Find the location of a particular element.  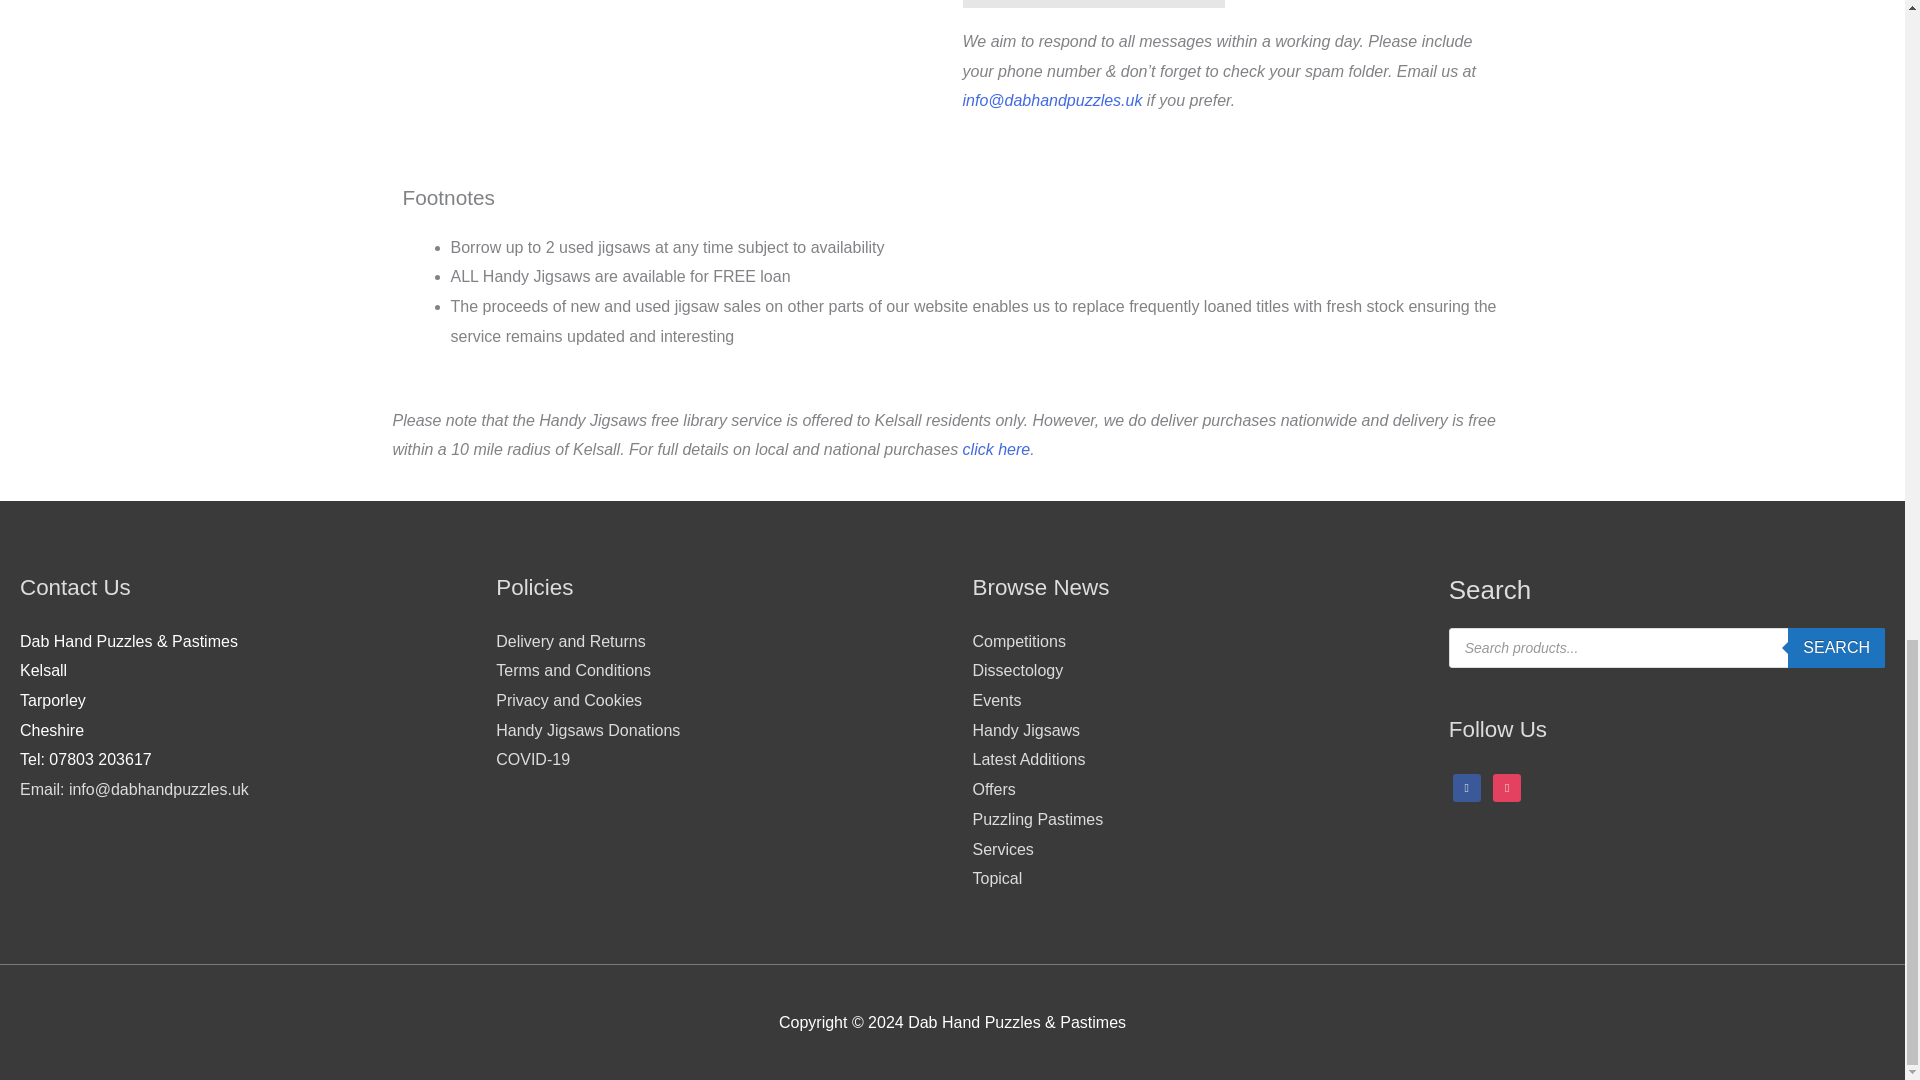

Terms and Conditions is located at coordinates (572, 670).